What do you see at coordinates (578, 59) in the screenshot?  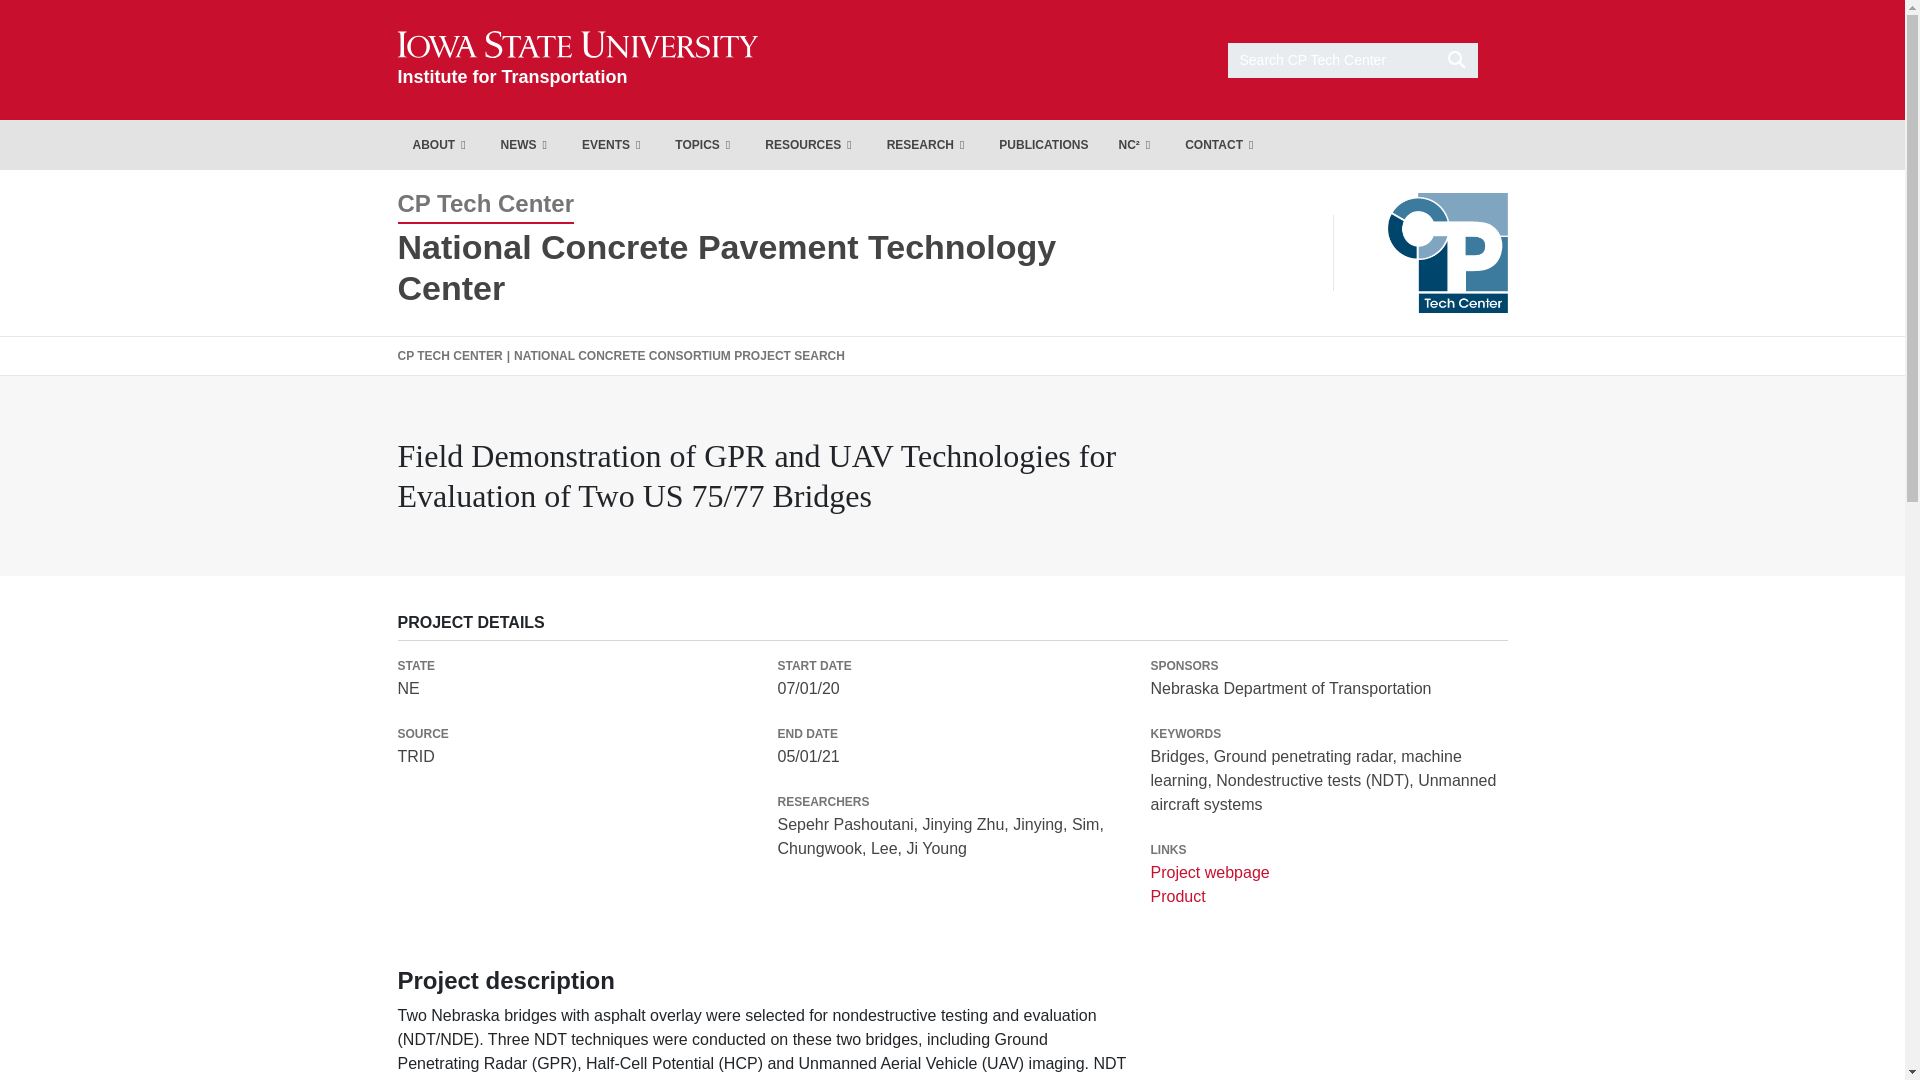 I see `Search` at bounding box center [578, 59].